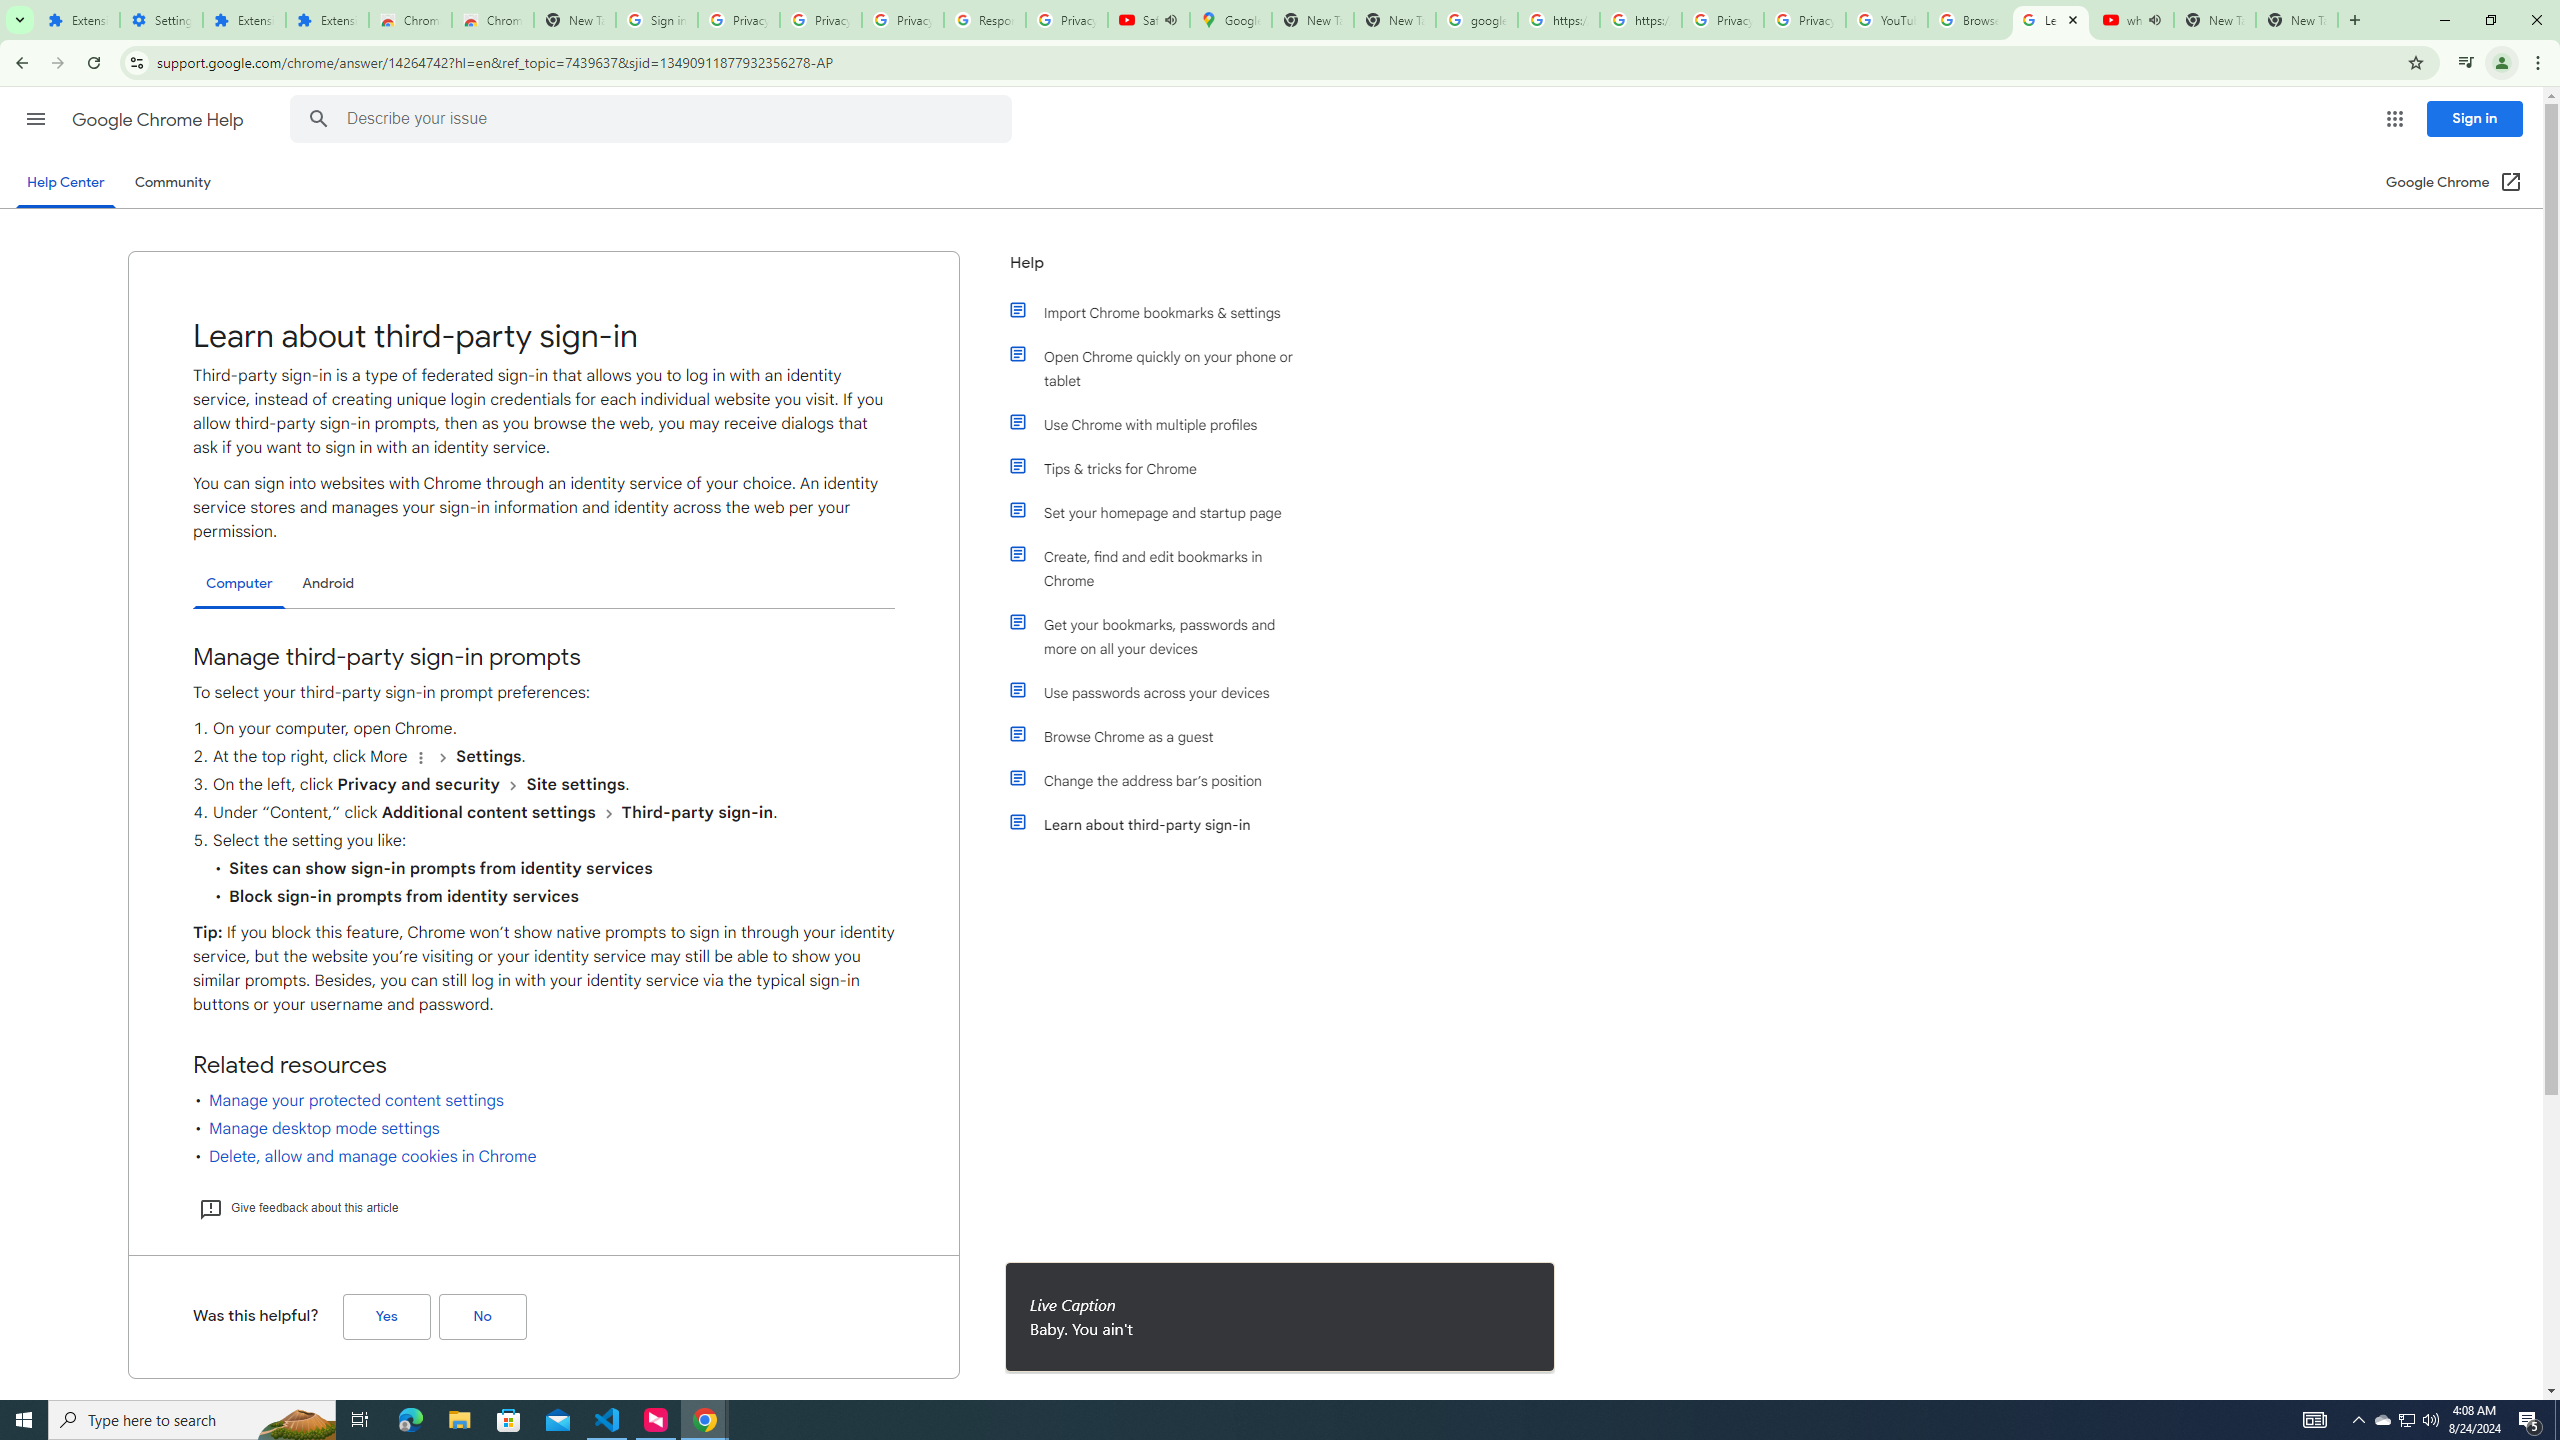 The width and height of the screenshot is (2560, 1440). Describe the element at coordinates (1163, 569) in the screenshot. I see `Create, find and edit bookmarks in Chrome` at that location.